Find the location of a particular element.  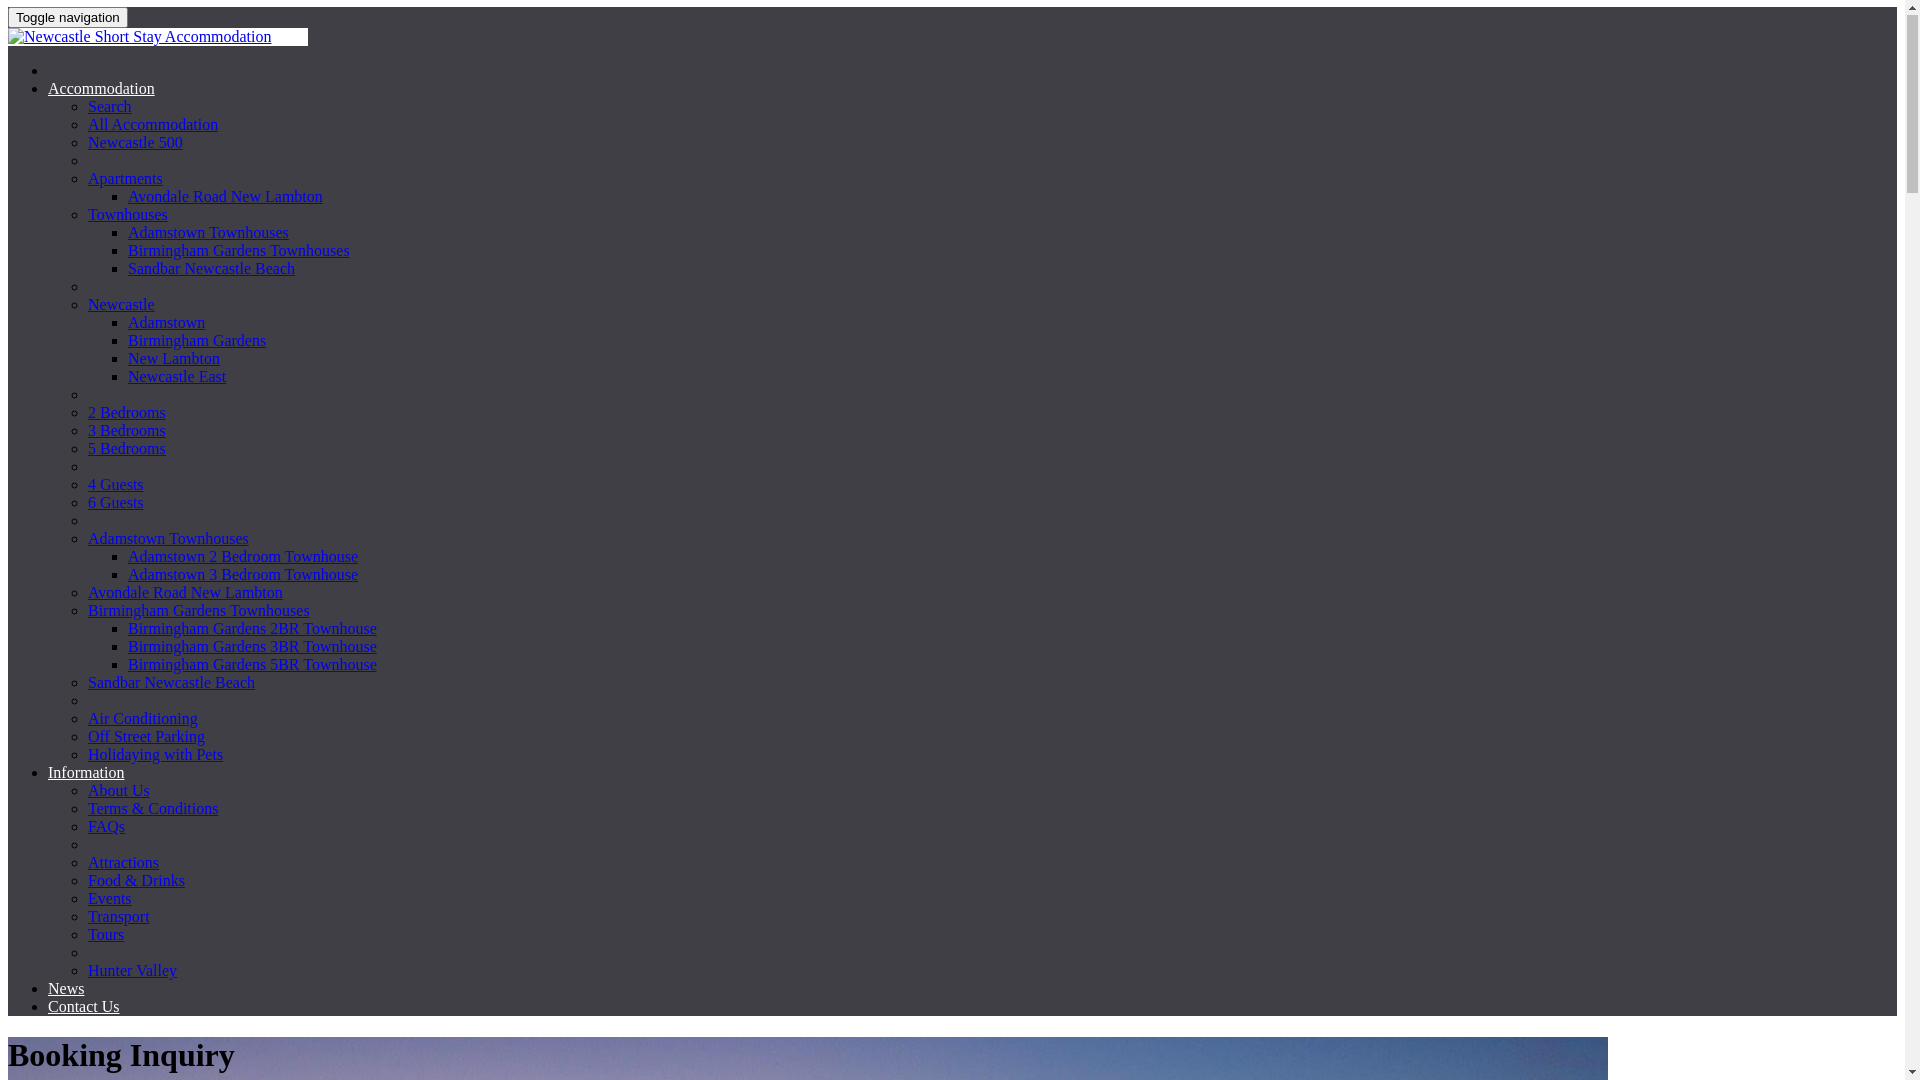

Newcastle 500 is located at coordinates (136, 144).